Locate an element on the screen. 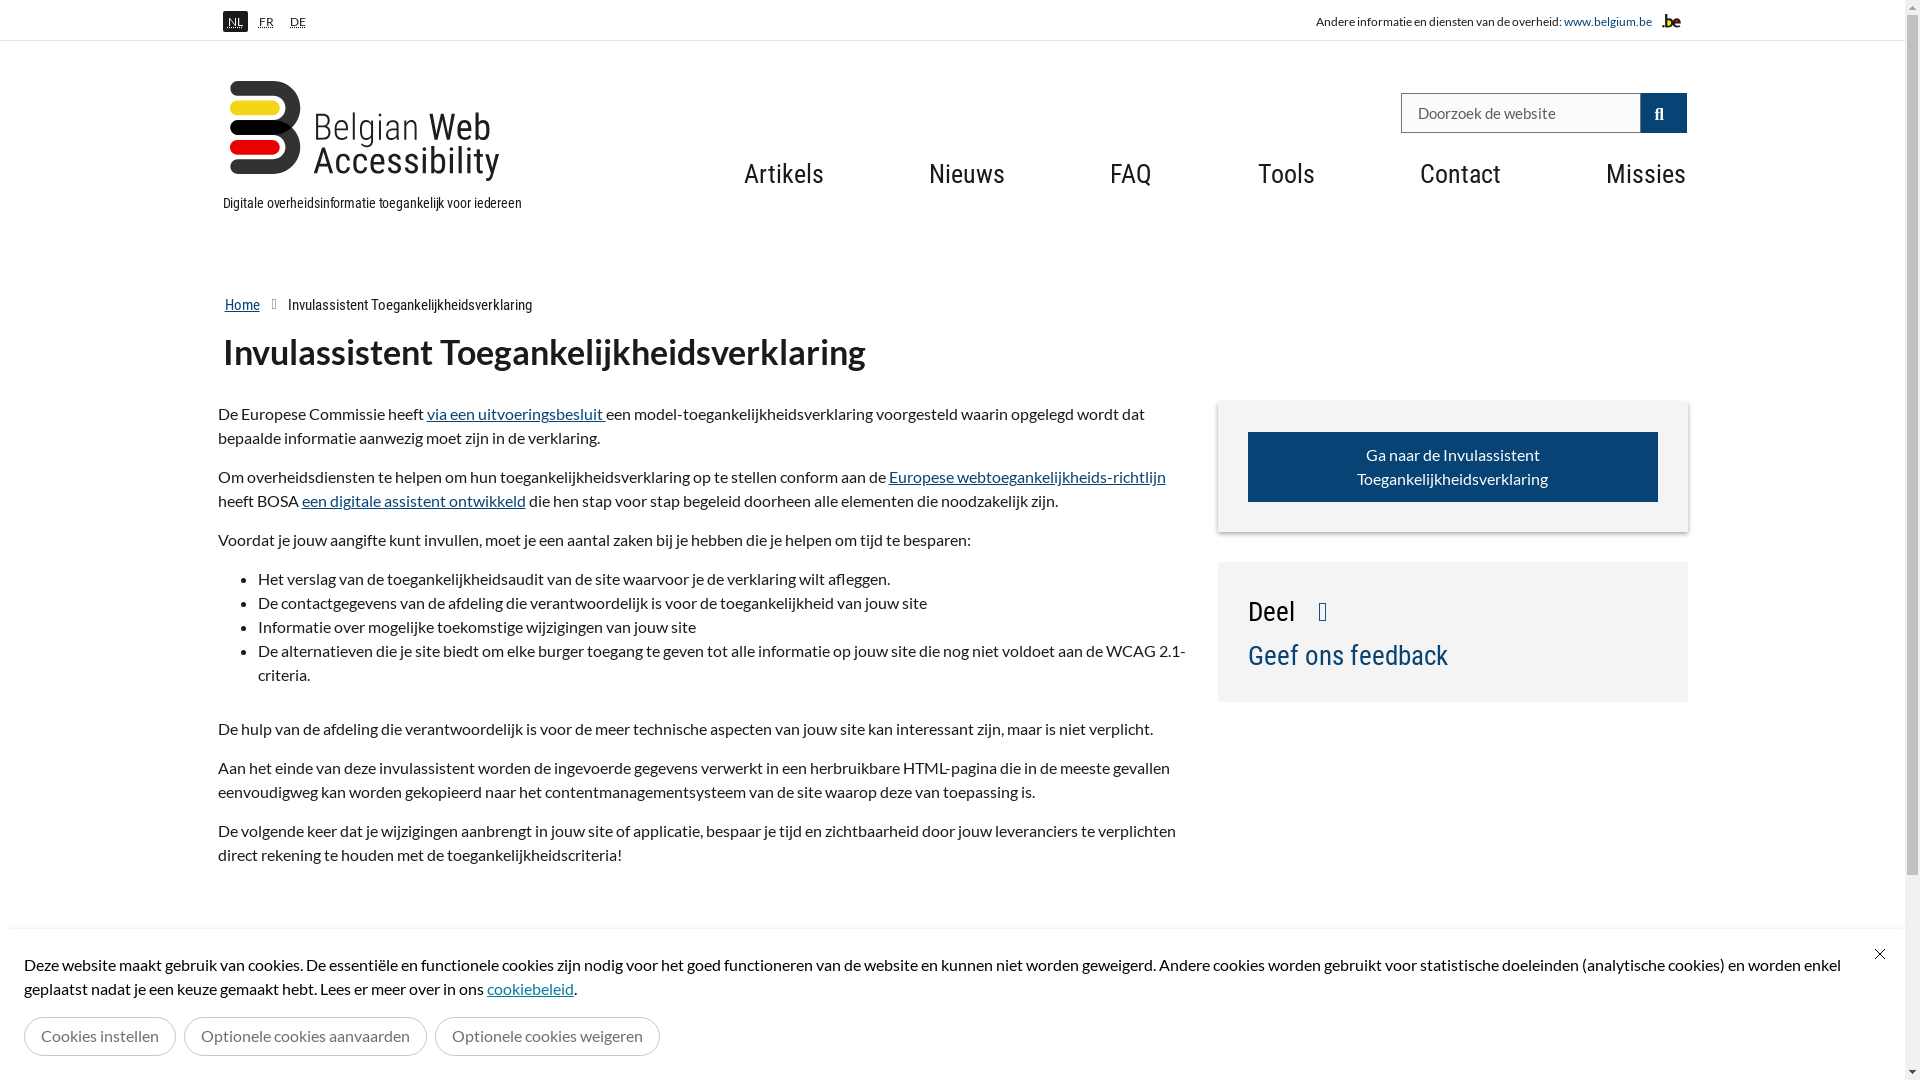 The width and height of the screenshot is (1920, 1080). FAQ is located at coordinates (1131, 182).